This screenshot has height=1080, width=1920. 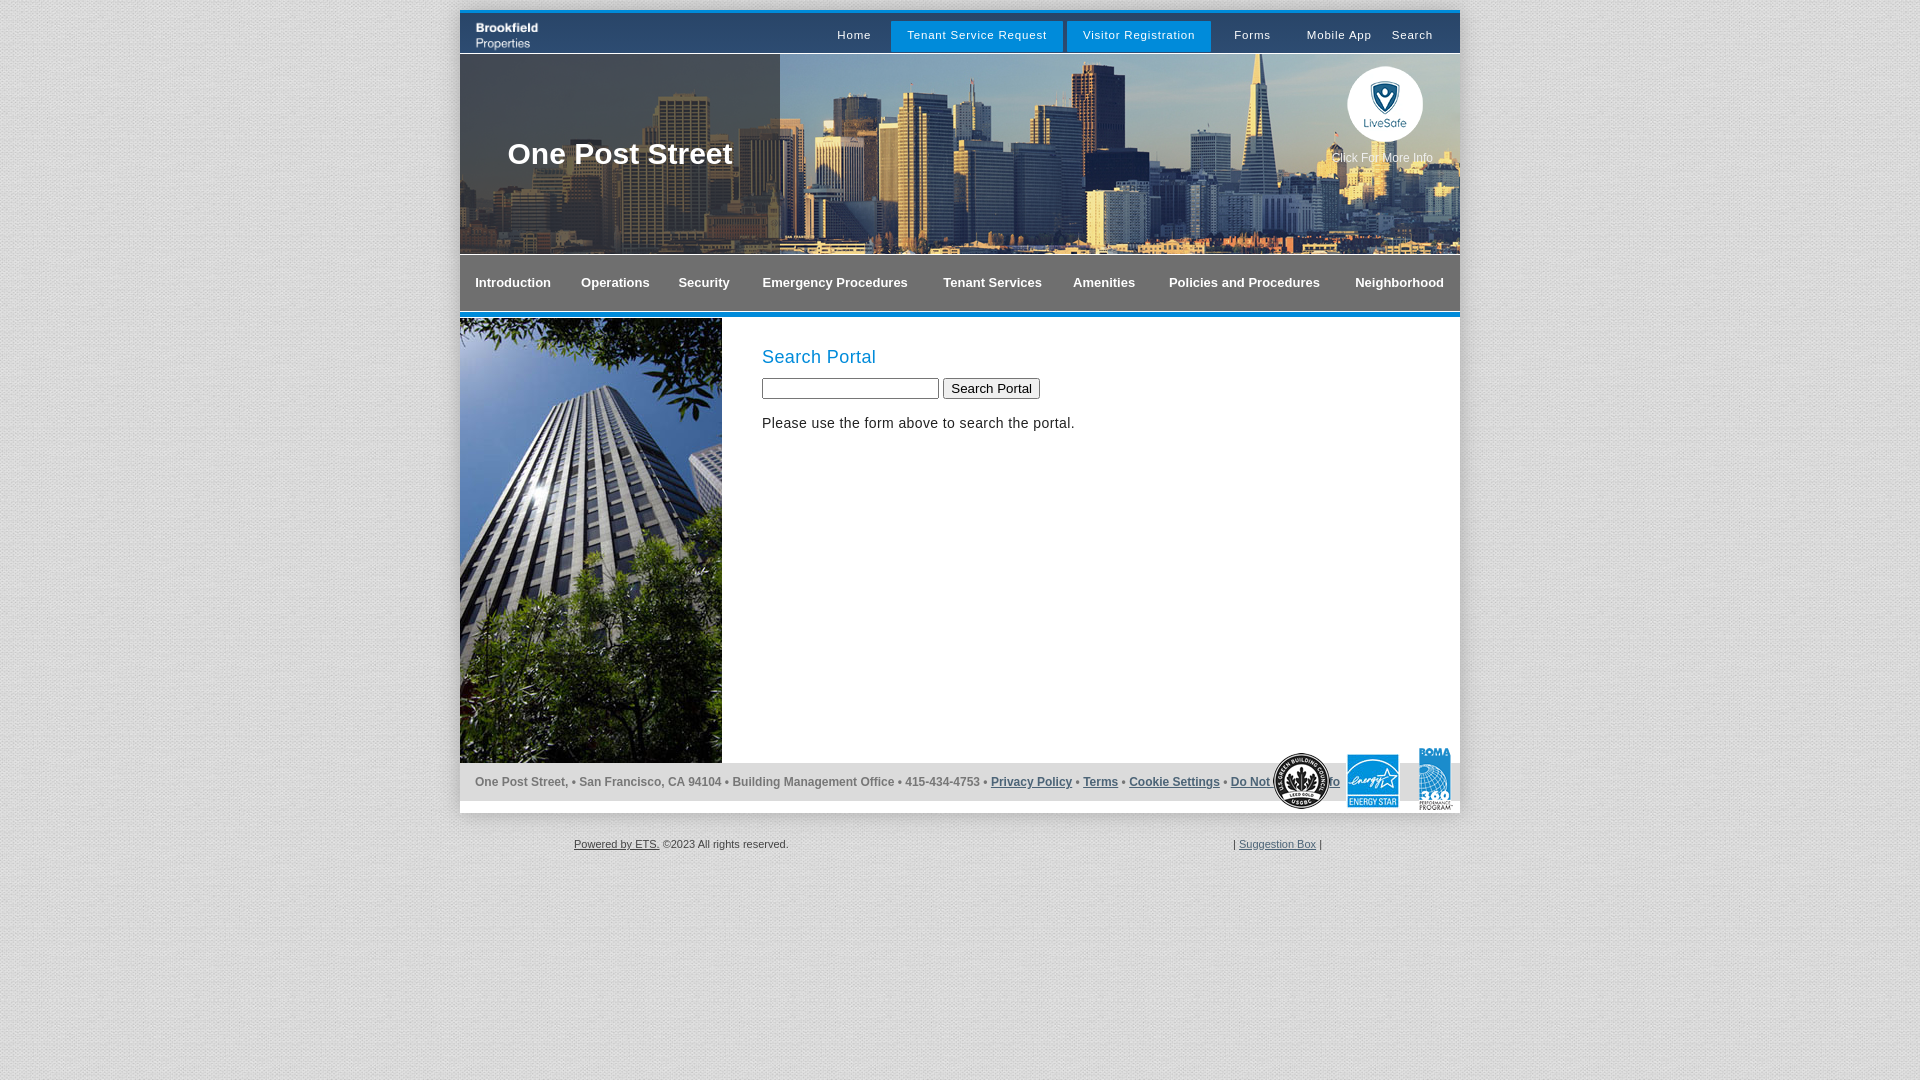 What do you see at coordinates (1100, 782) in the screenshot?
I see `Terms` at bounding box center [1100, 782].